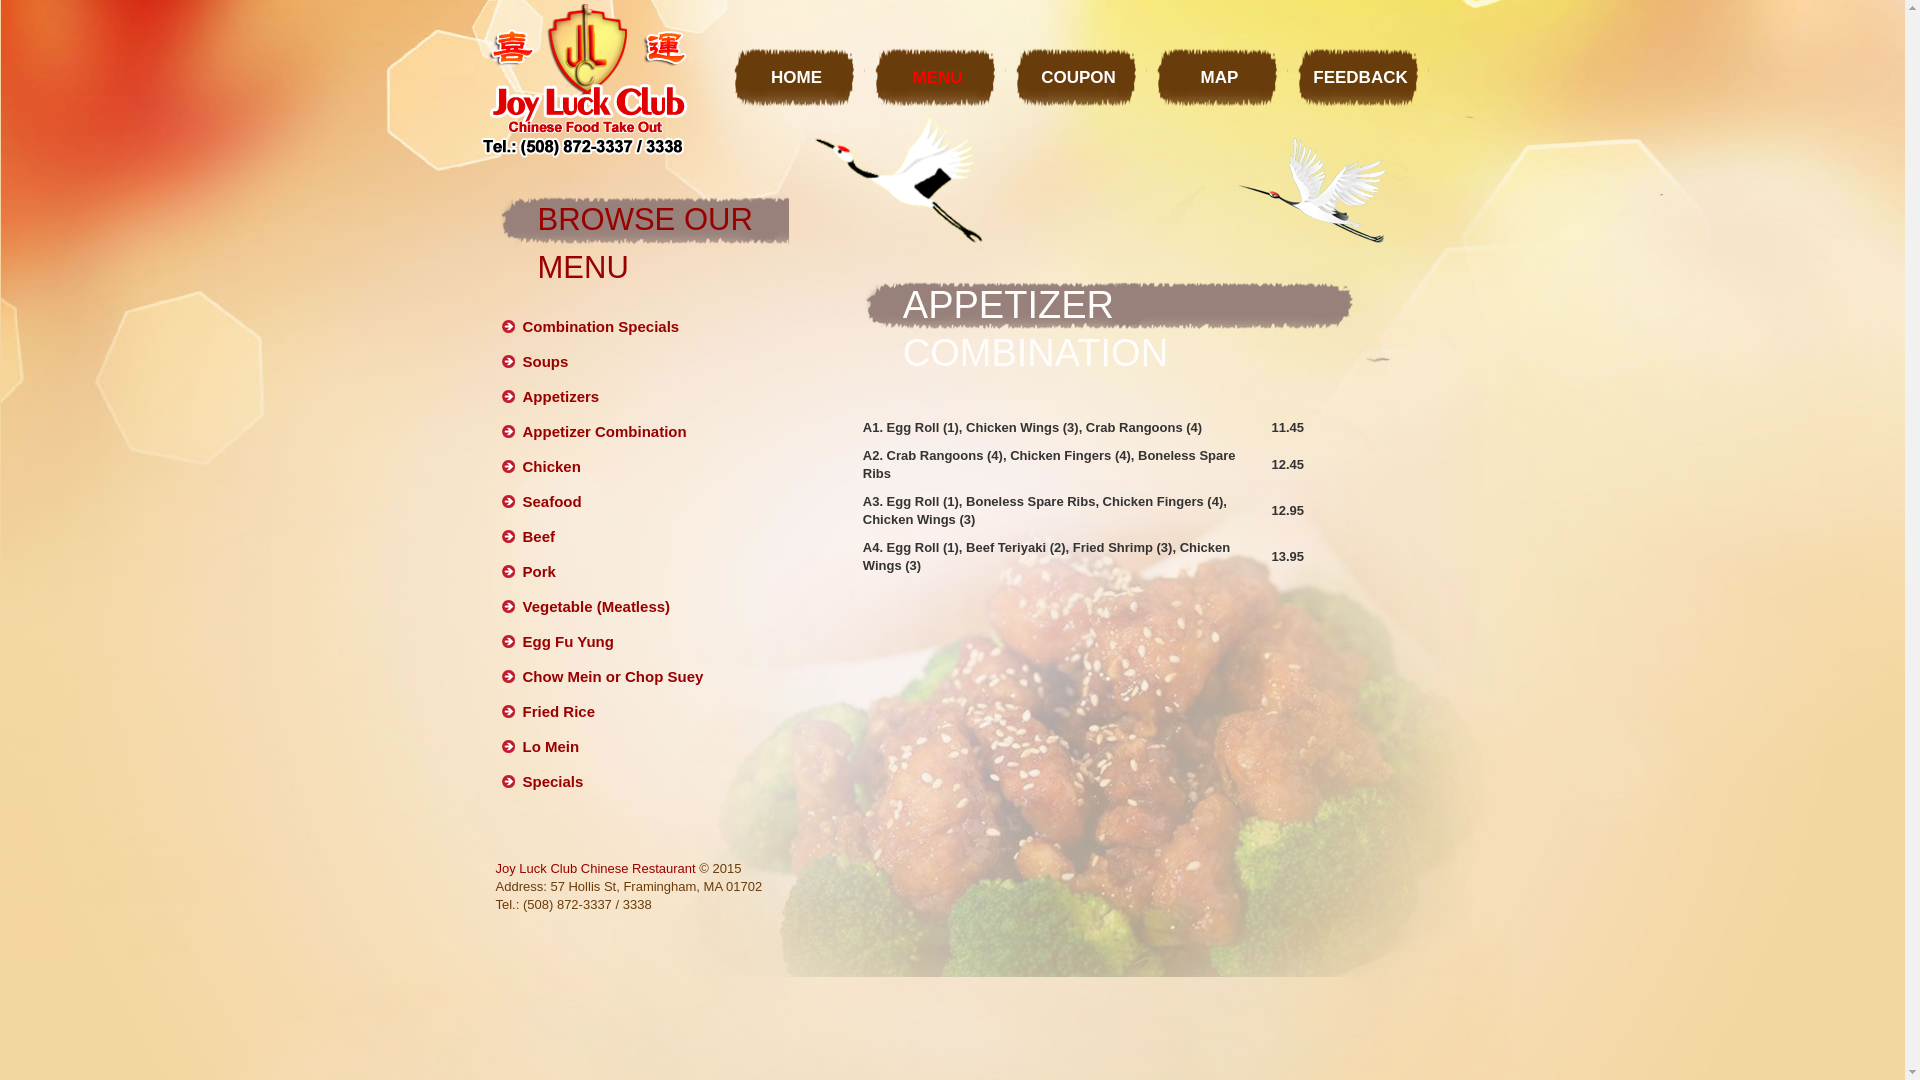 This screenshot has width=1920, height=1080. Describe the element at coordinates (584, 80) in the screenshot. I see `Joy Luck Club Chinese Restaurant, Framingham, MA 01702` at that location.